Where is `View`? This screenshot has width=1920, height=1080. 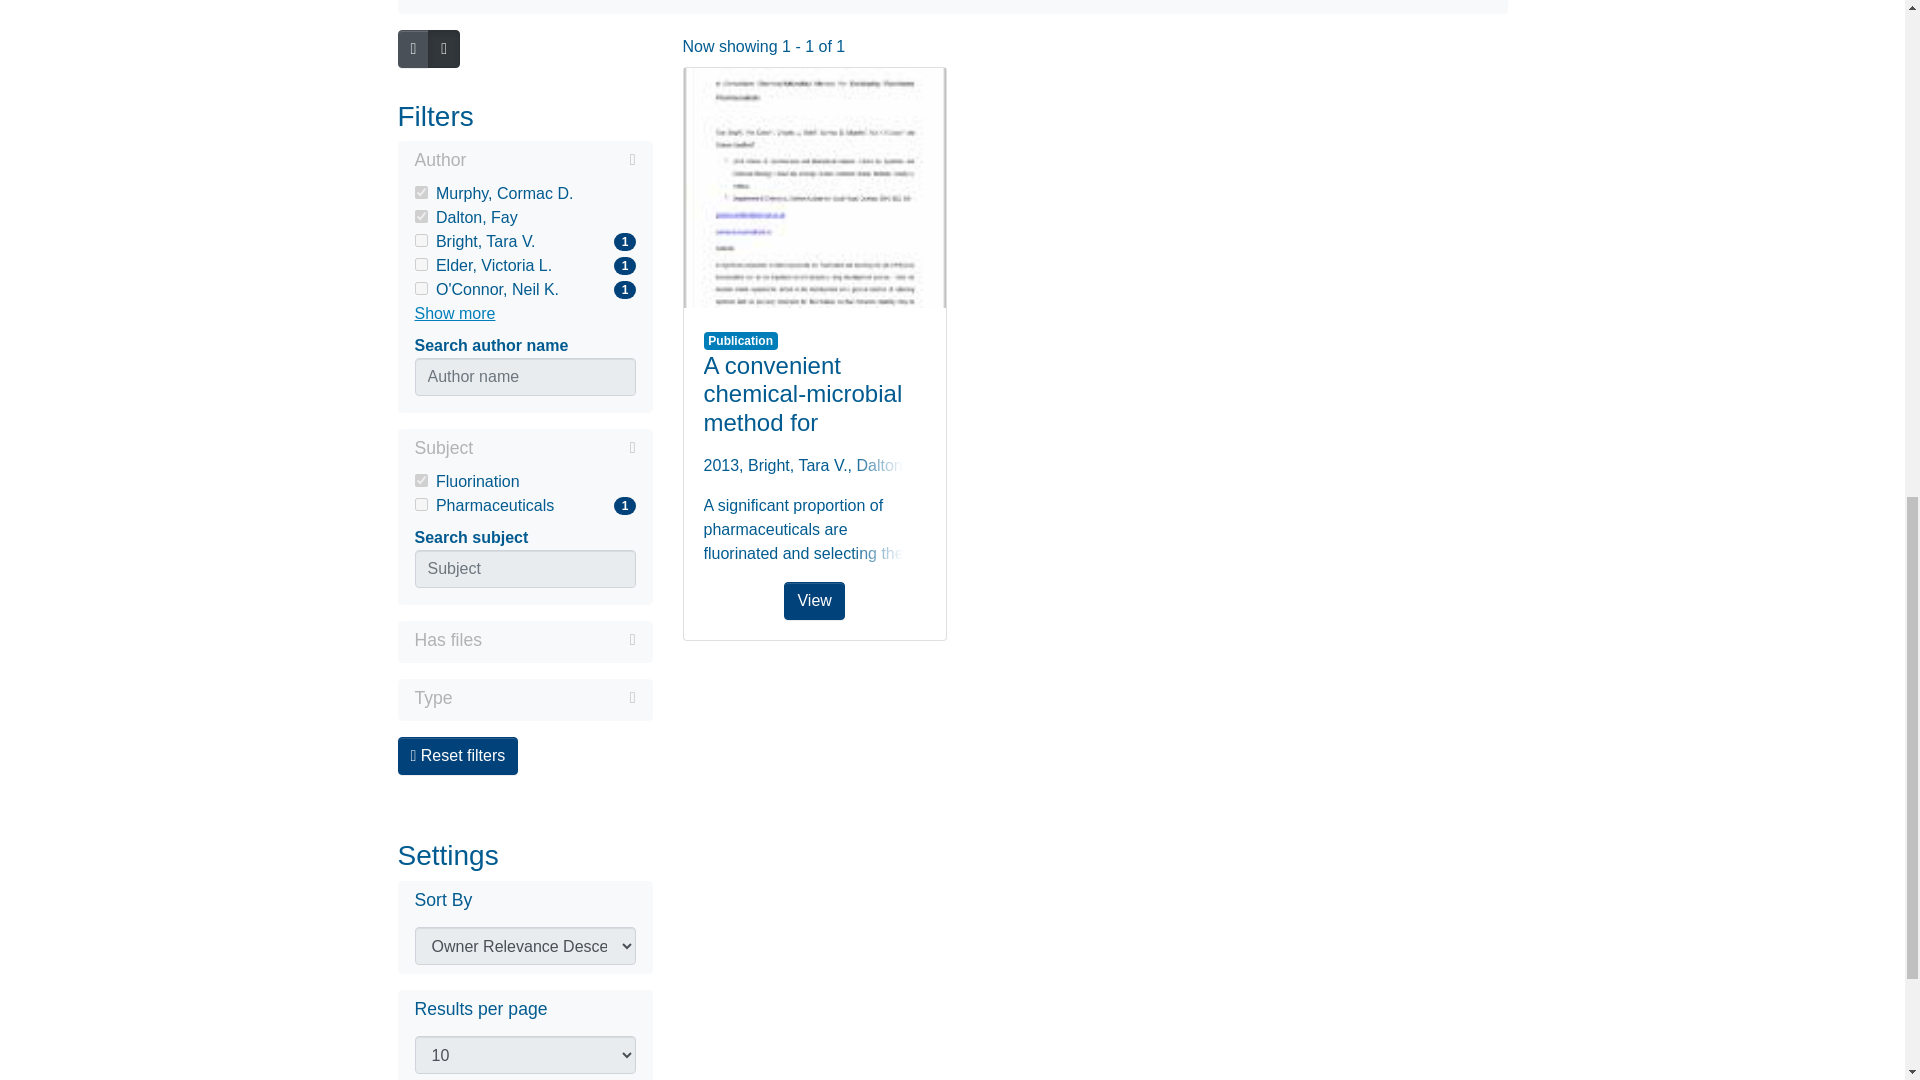 View is located at coordinates (814, 188).